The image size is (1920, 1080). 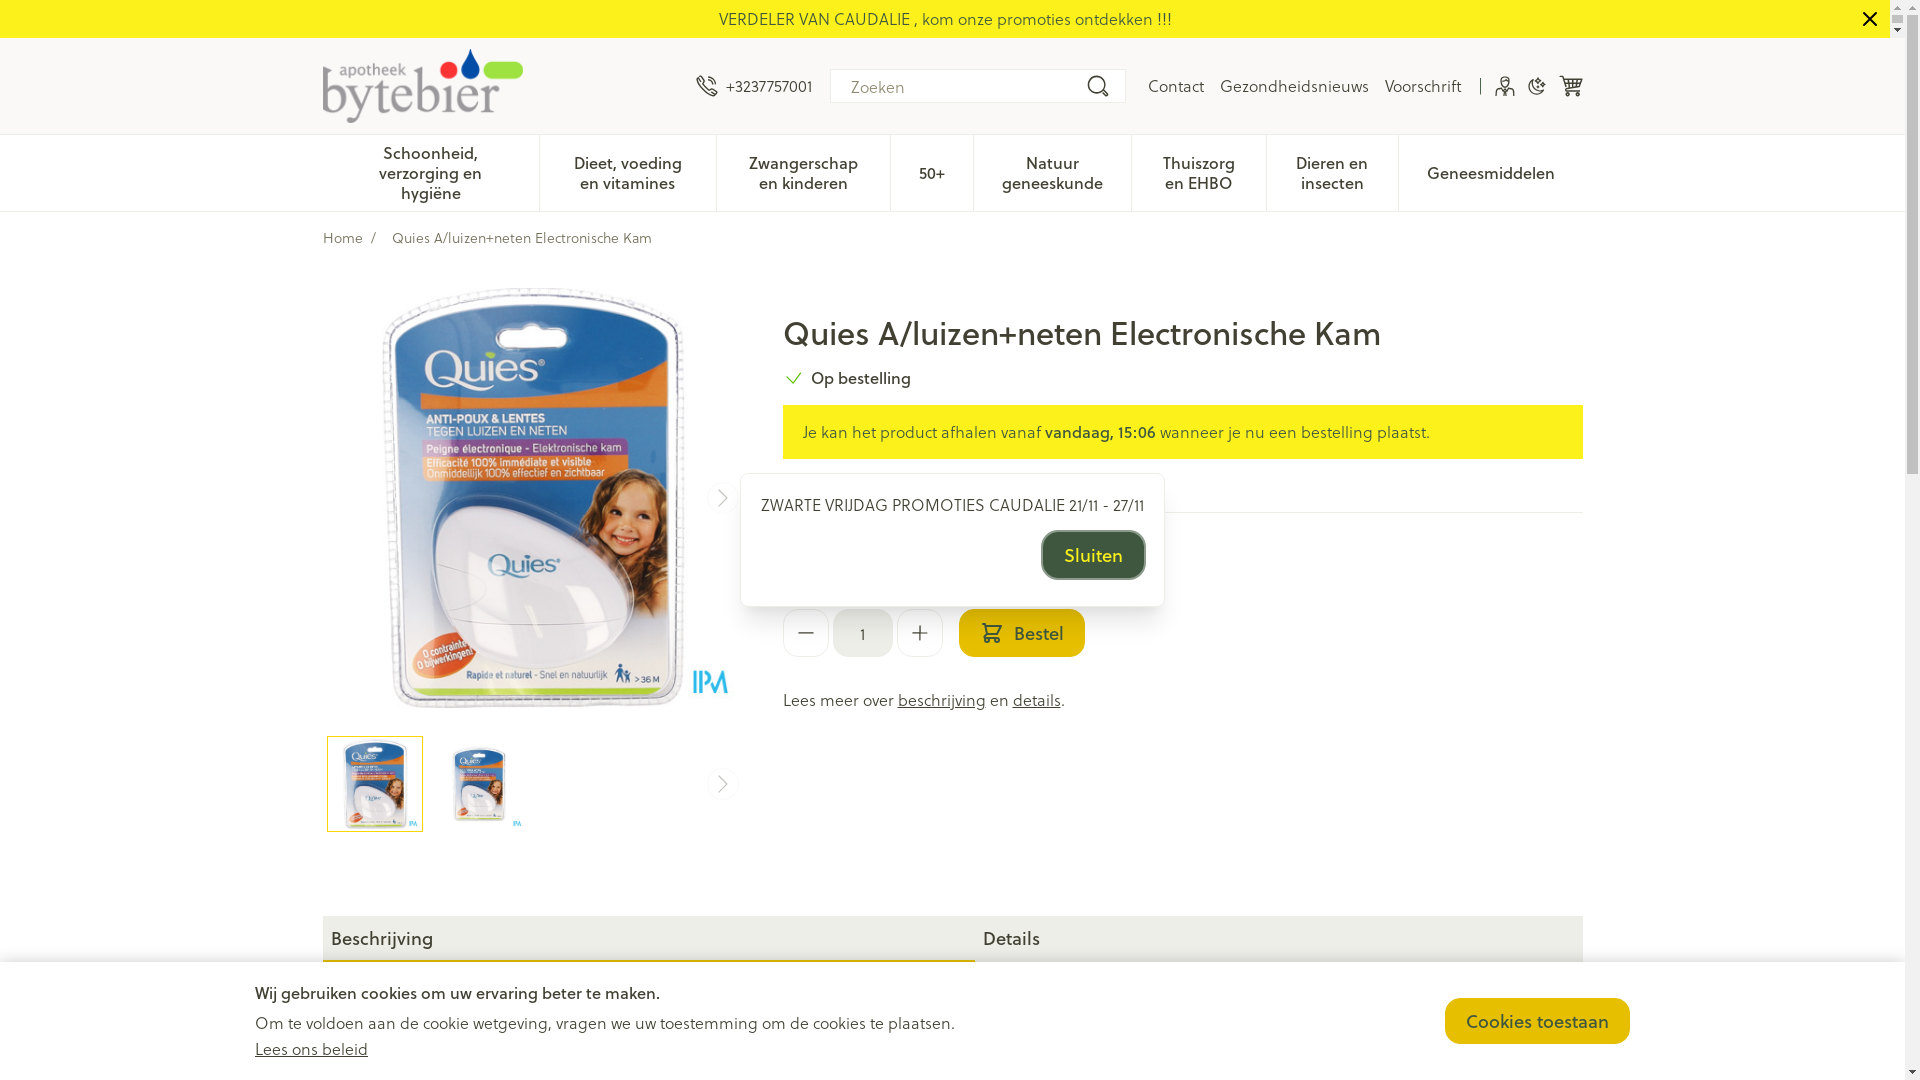 I want to click on Zwangerschap en kinderen, so click(x=804, y=171).